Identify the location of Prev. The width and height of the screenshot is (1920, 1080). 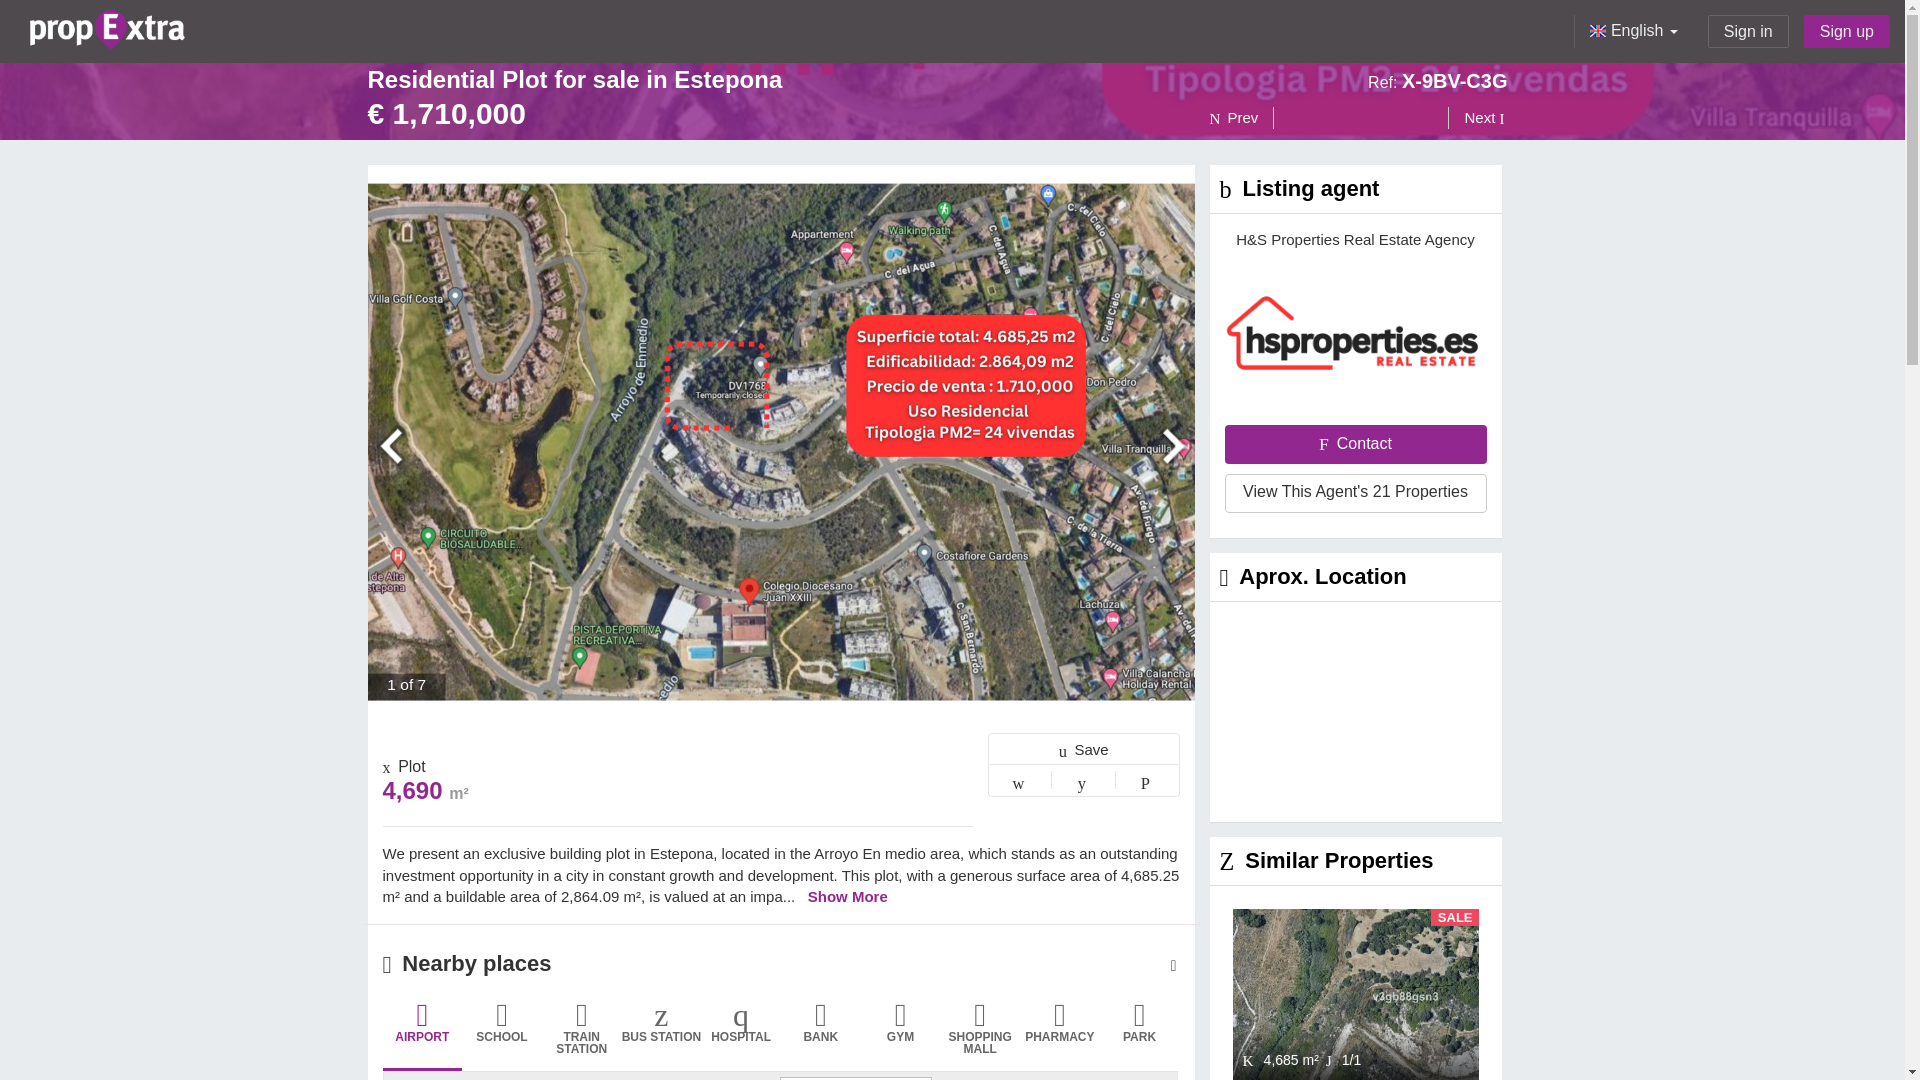
(1242, 118).